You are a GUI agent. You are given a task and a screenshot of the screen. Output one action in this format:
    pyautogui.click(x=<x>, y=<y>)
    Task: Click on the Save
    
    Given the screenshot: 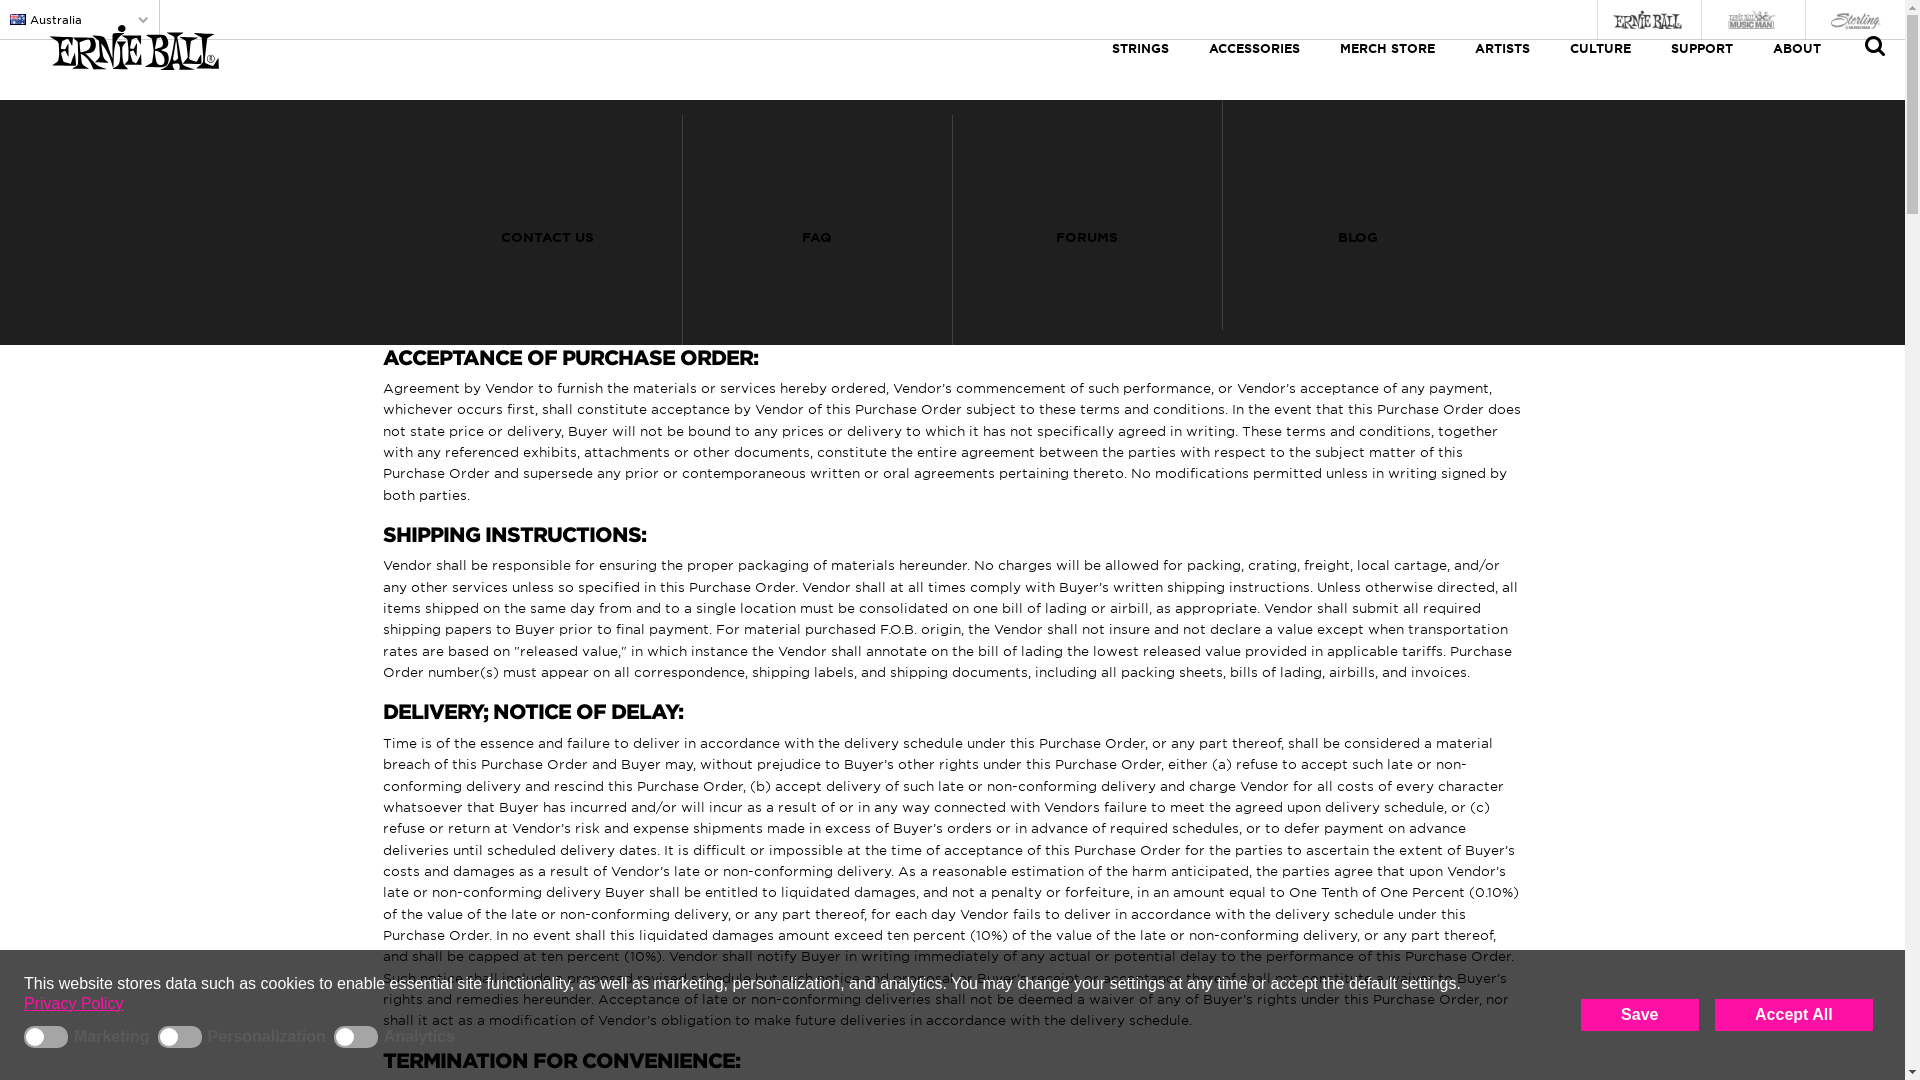 What is the action you would take?
    pyautogui.click(x=1640, y=1015)
    